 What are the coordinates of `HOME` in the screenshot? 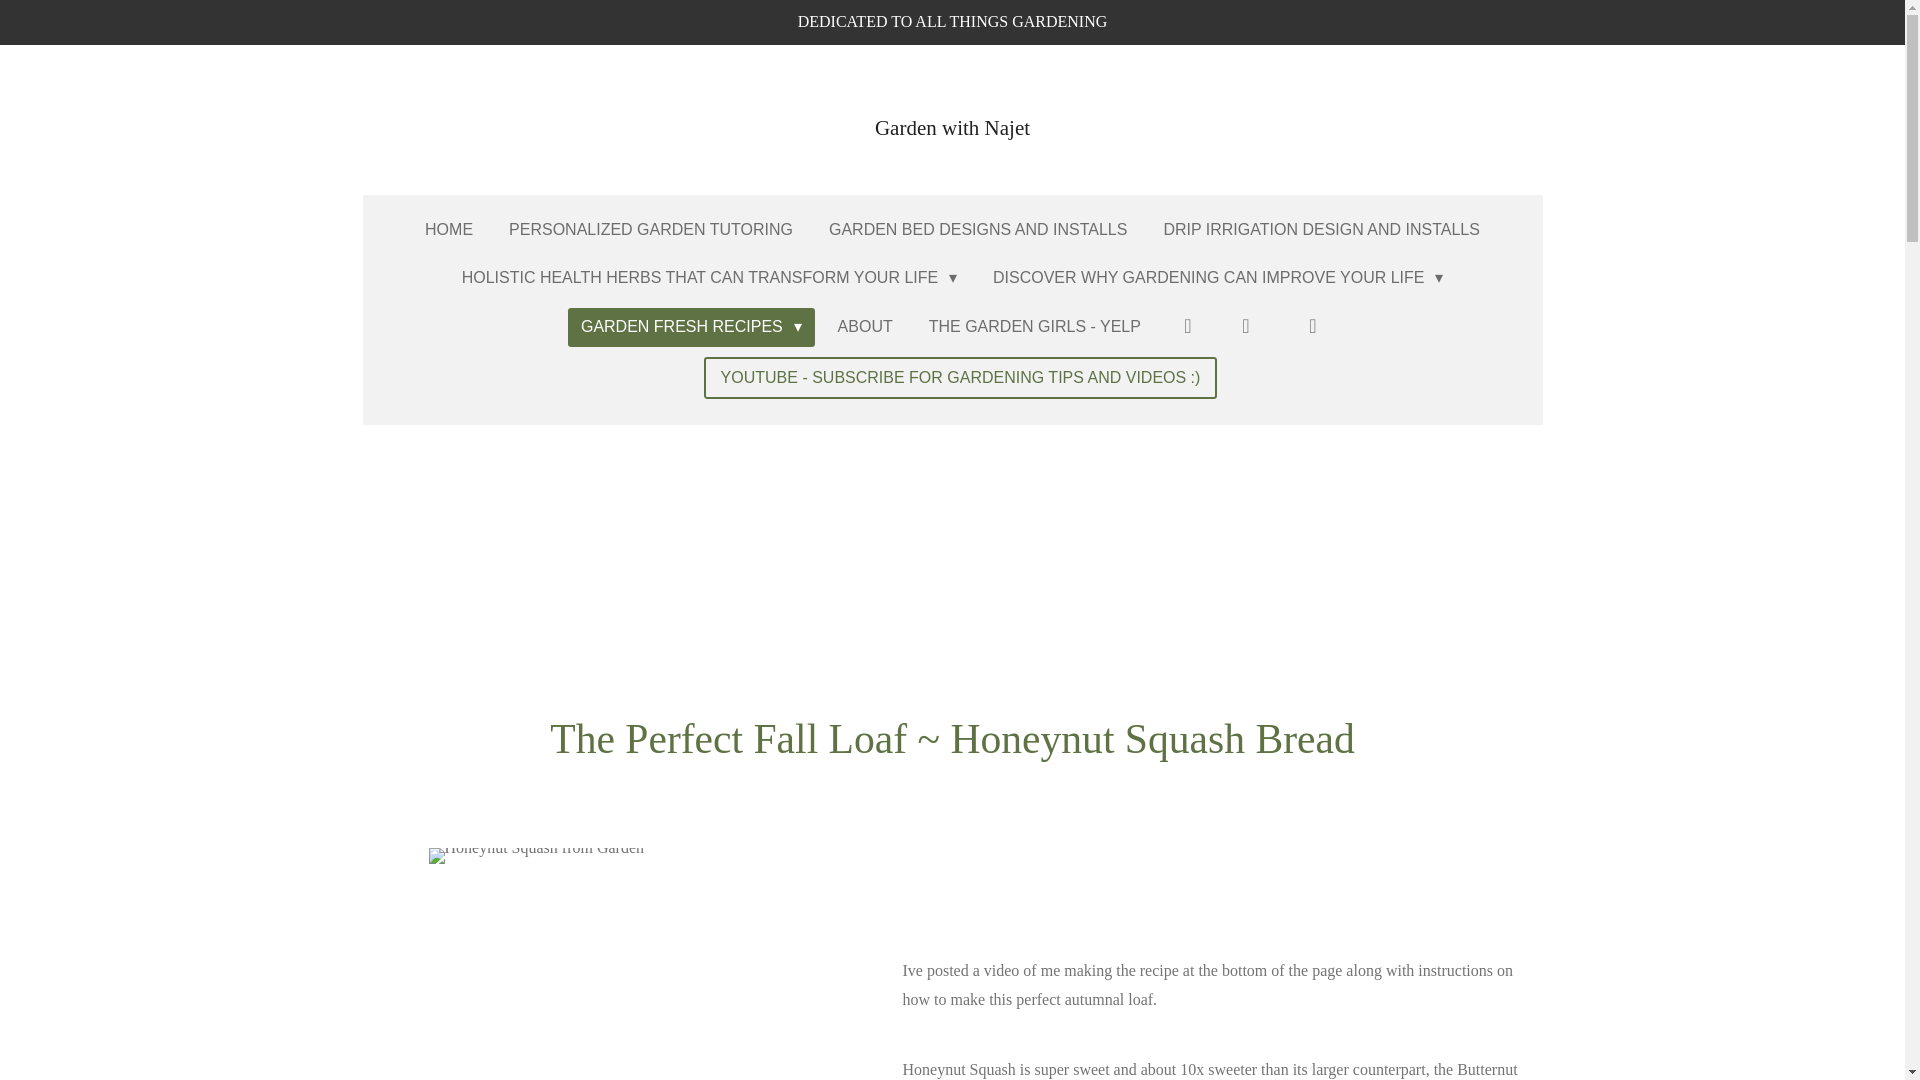 It's located at (448, 230).